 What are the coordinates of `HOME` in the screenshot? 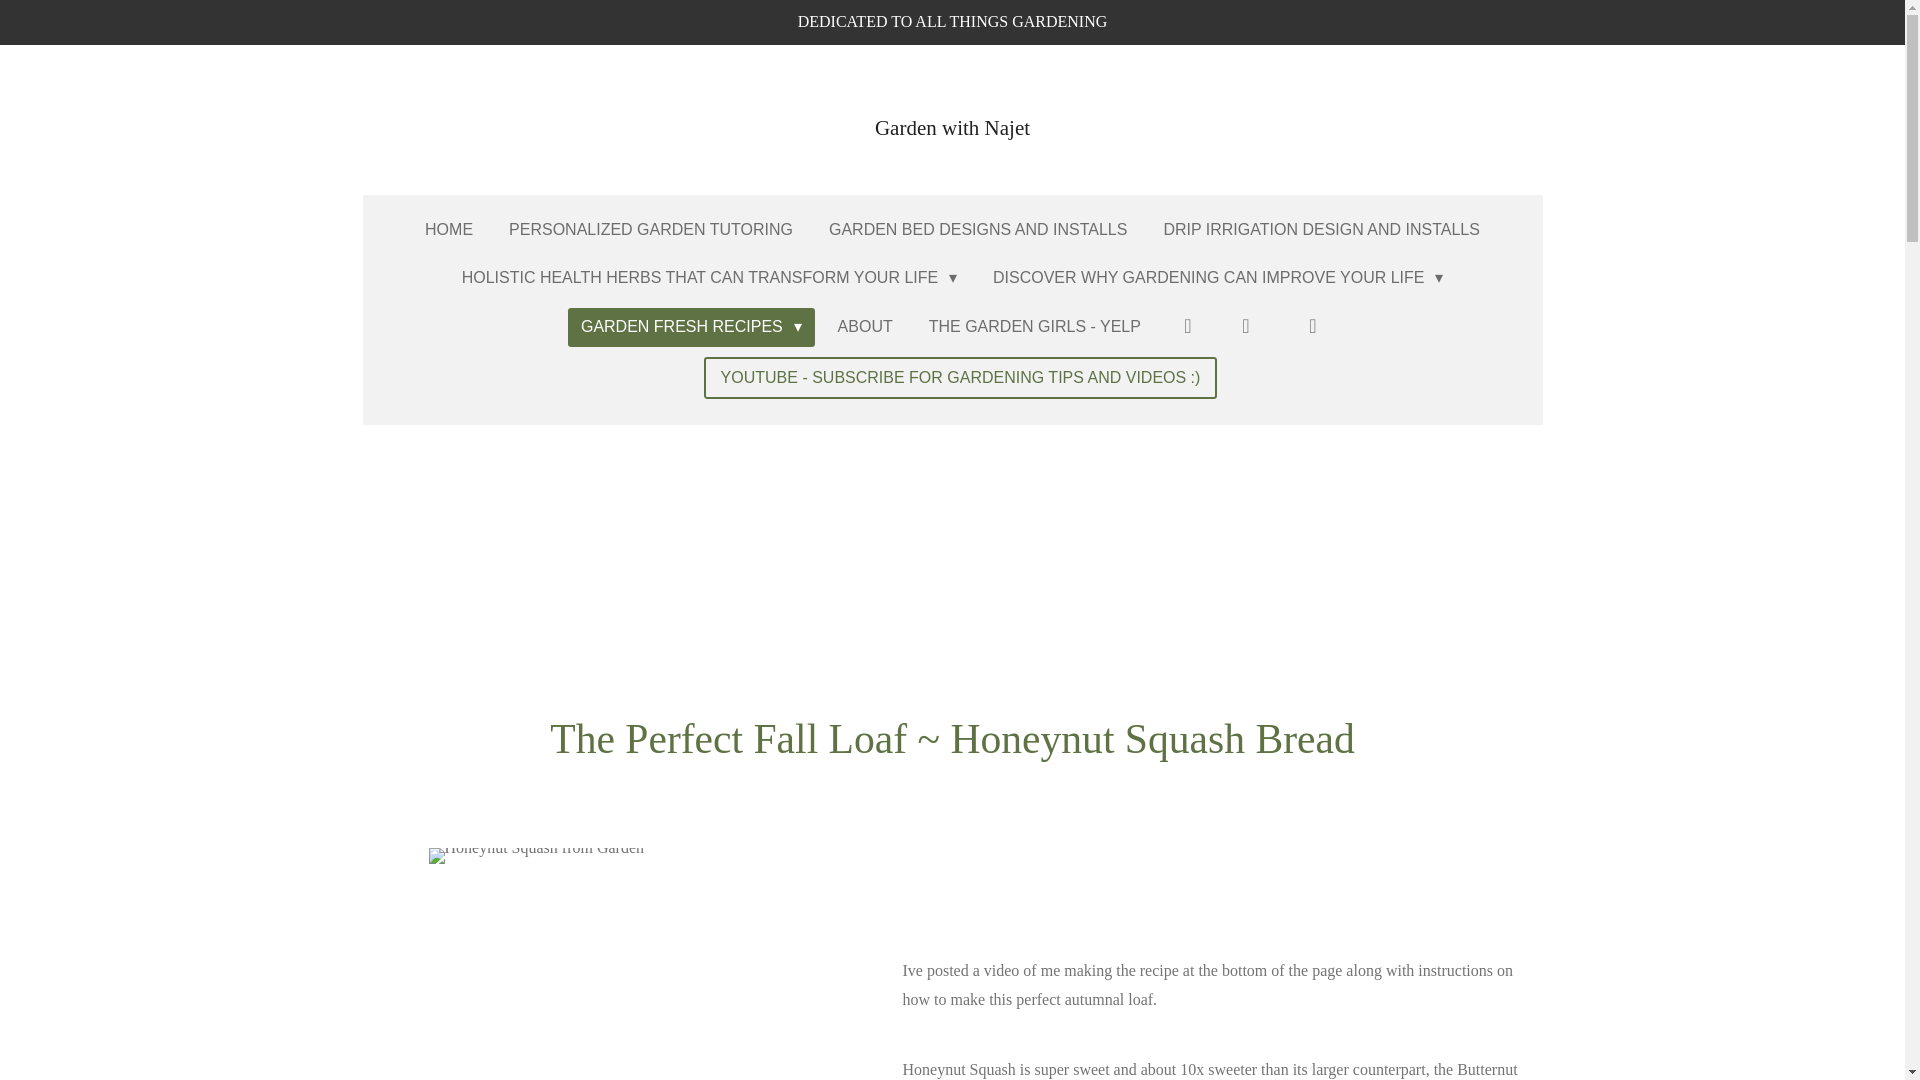 It's located at (448, 230).